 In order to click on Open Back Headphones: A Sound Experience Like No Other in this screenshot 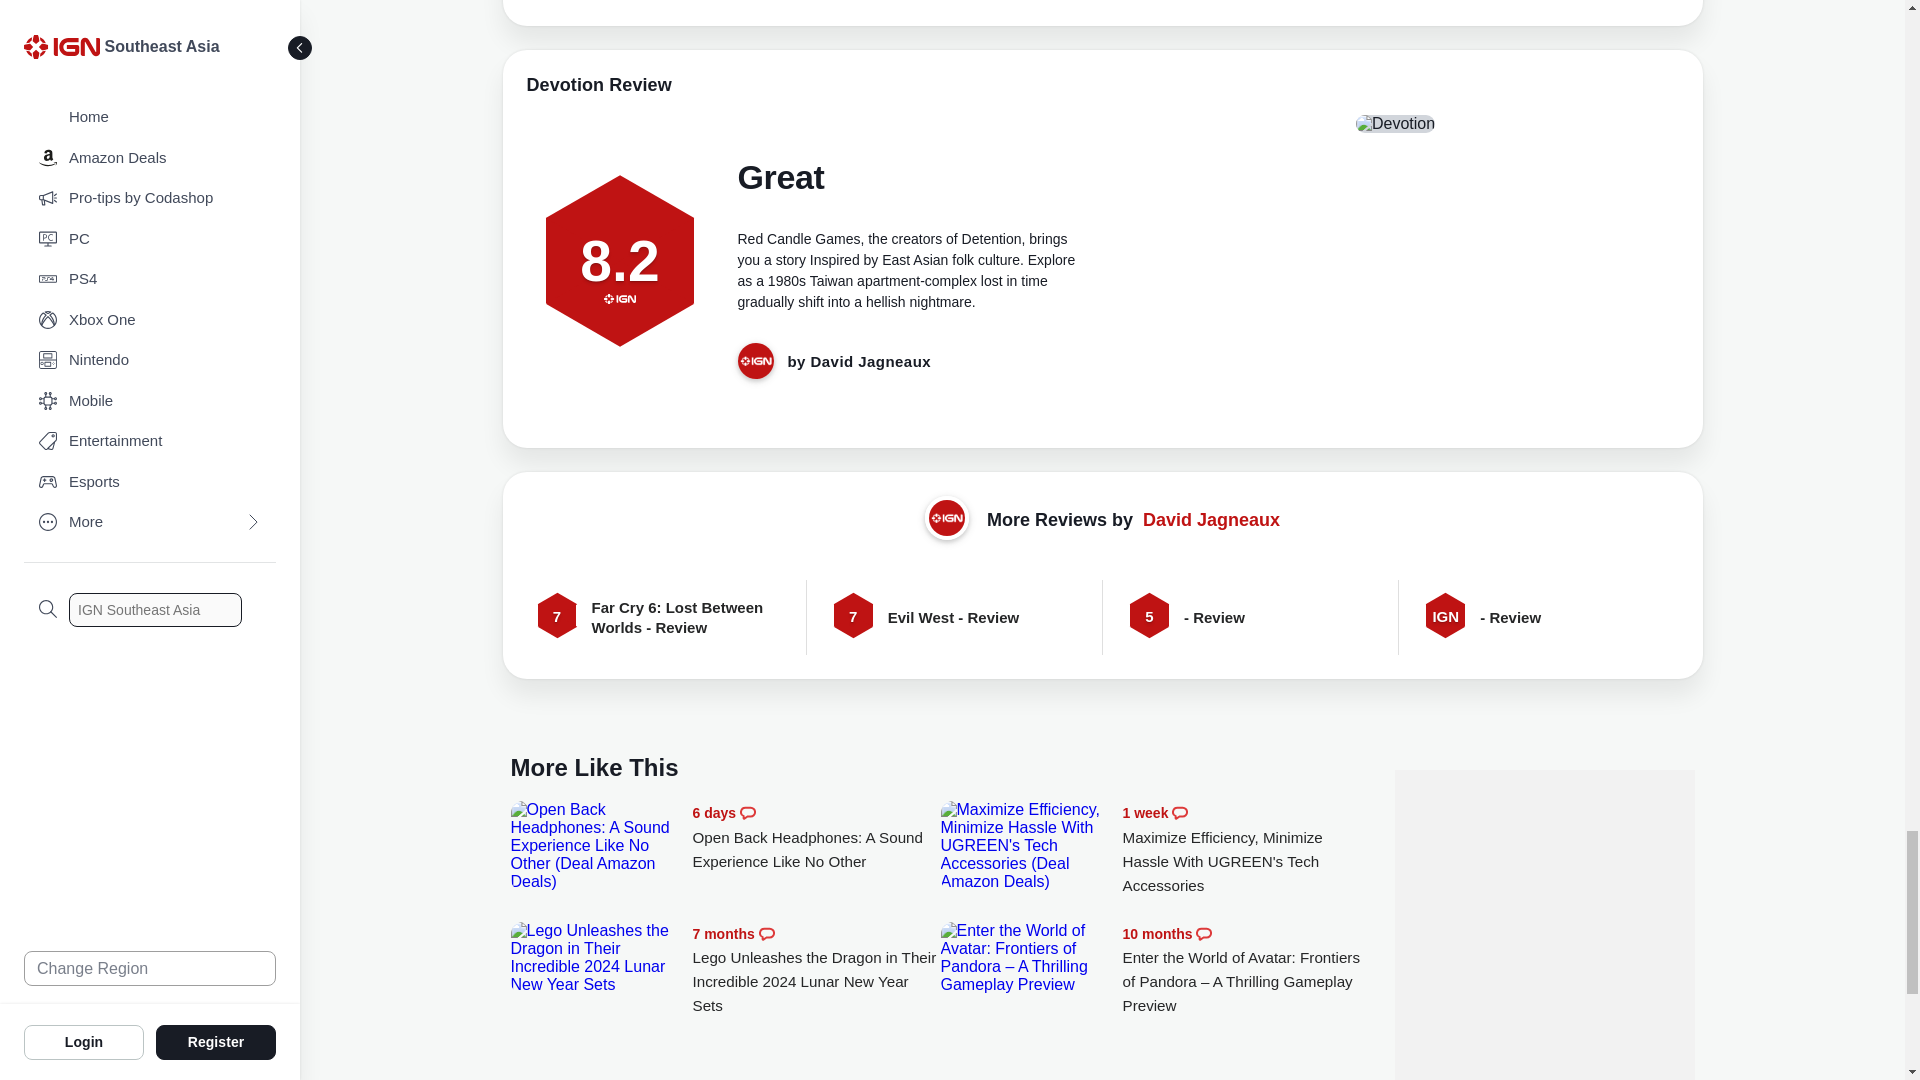, I will do `click(816, 837)`.